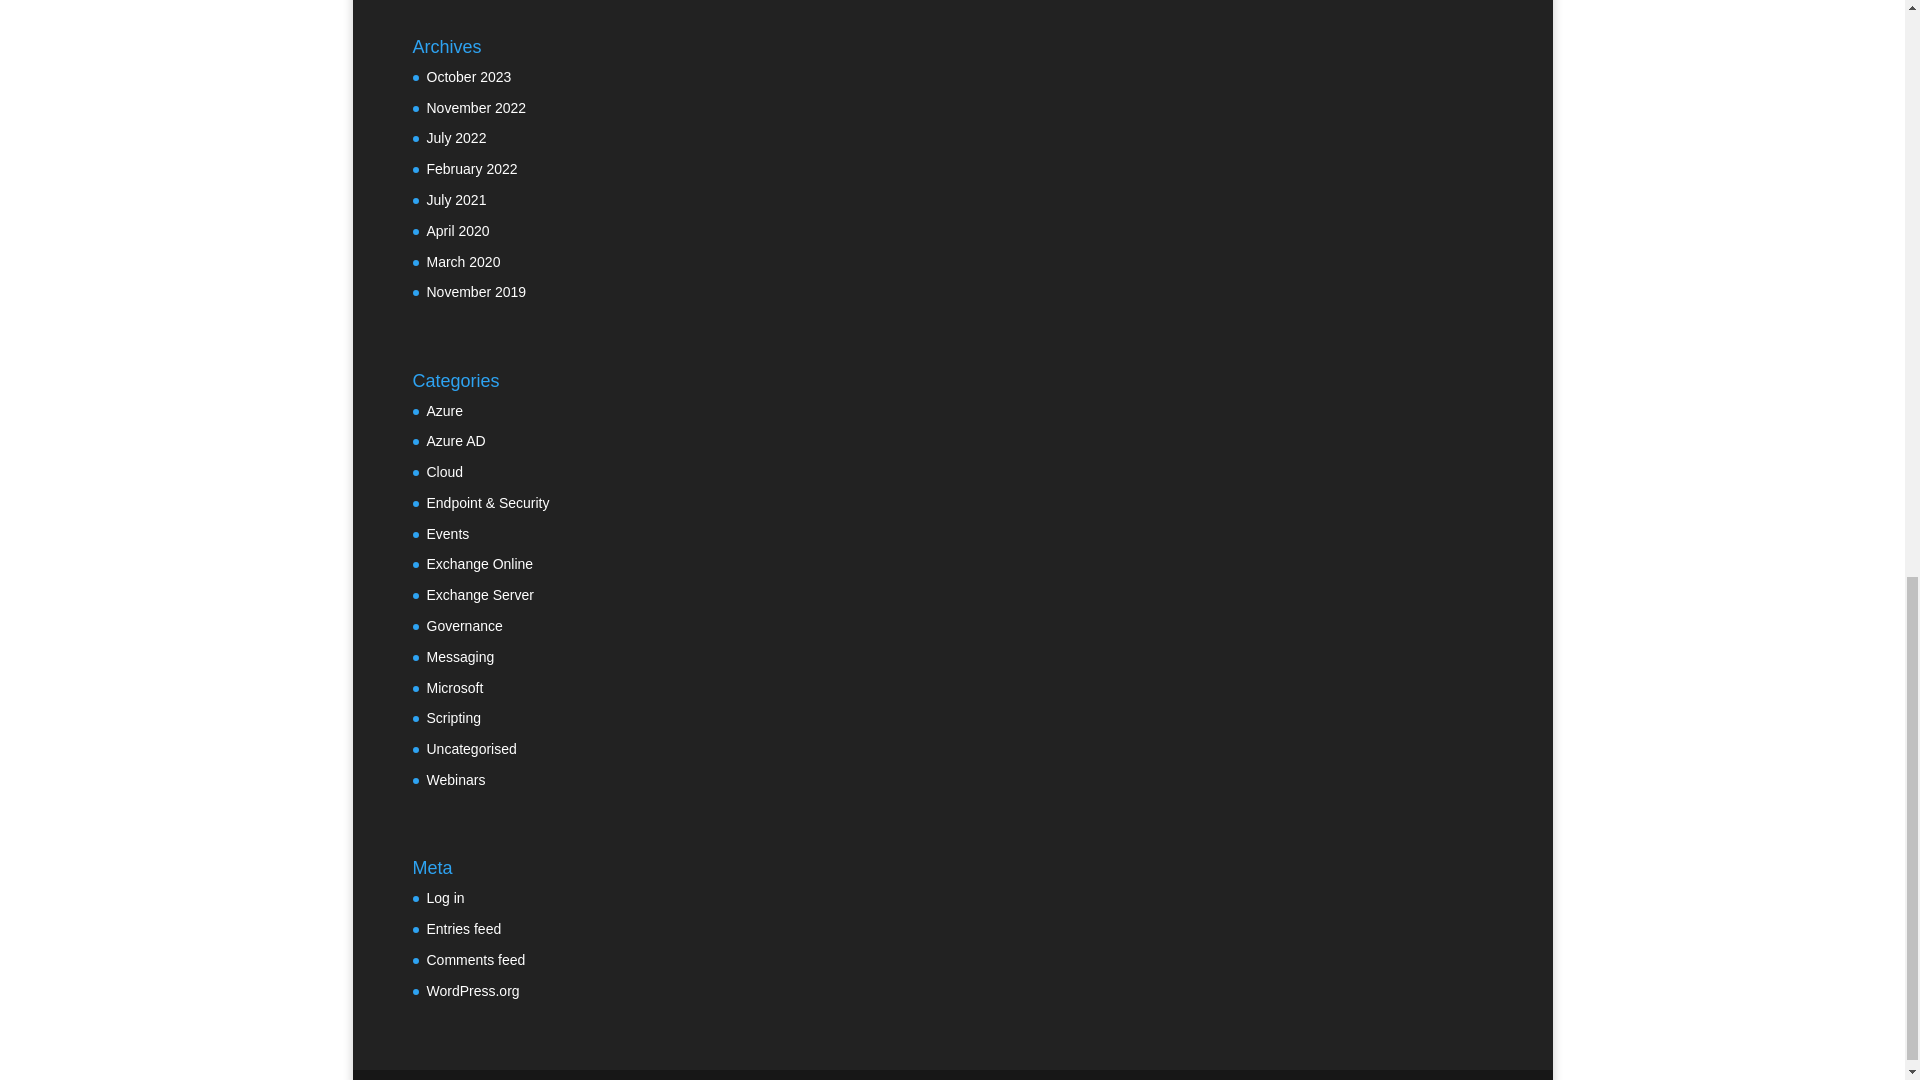 The image size is (1920, 1080). I want to click on Microsoft, so click(454, 688).